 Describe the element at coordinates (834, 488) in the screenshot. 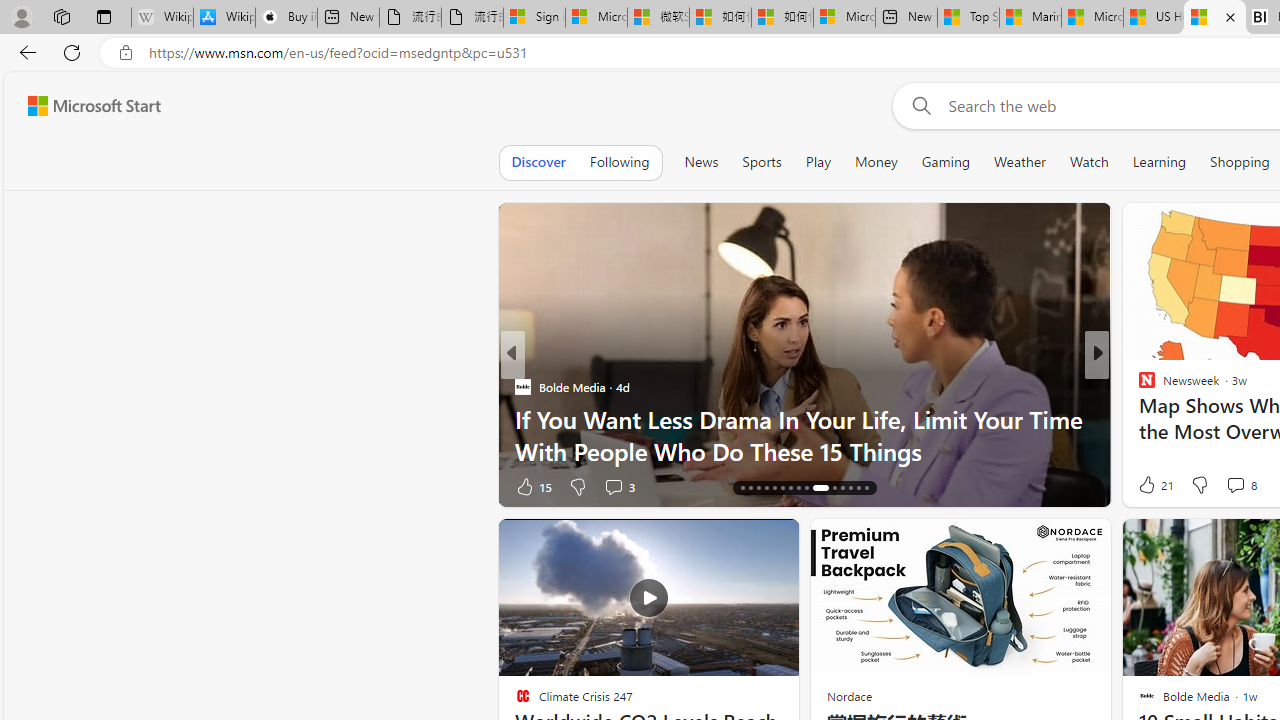

I see `AutomationID: tab-26` at that location.